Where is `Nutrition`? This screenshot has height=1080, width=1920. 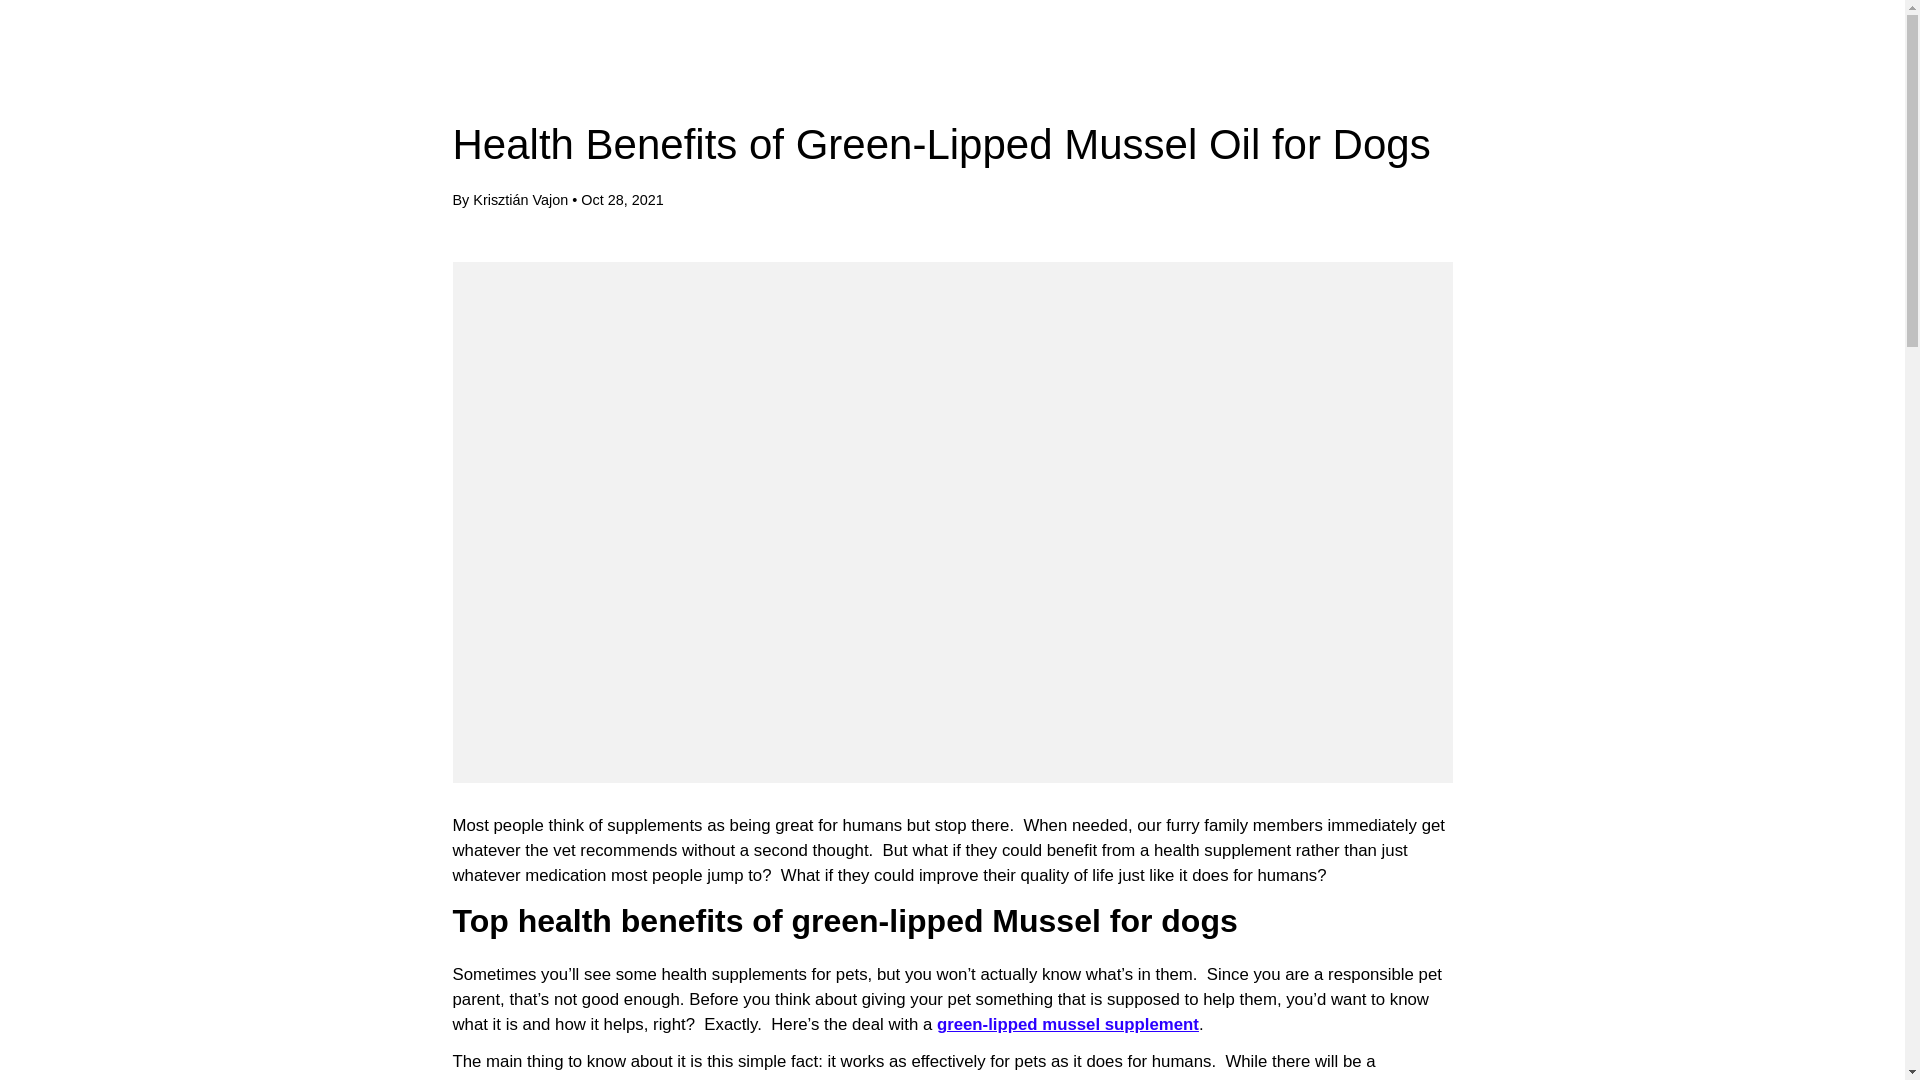
Nutrition is located at coordinates (338, 60).